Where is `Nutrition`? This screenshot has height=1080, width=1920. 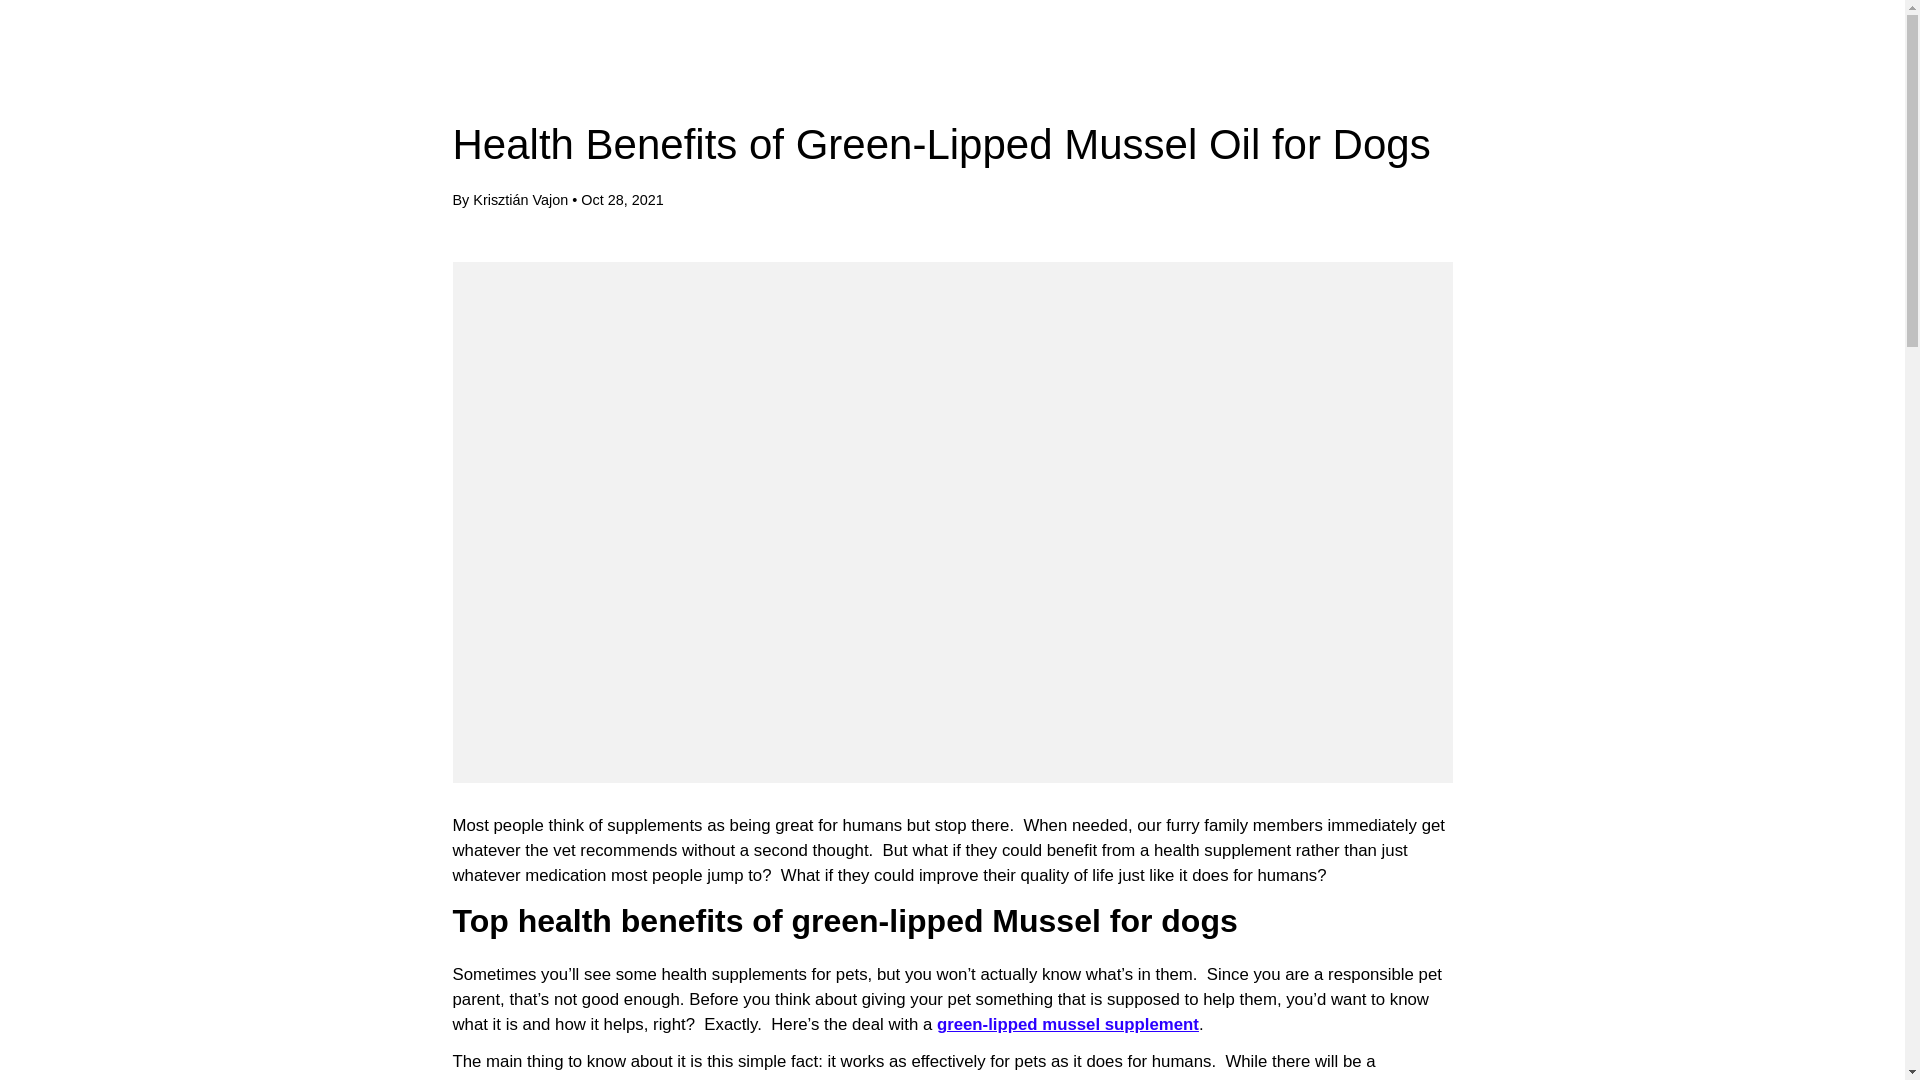
Nutrition is located at coordinates (338, 60).